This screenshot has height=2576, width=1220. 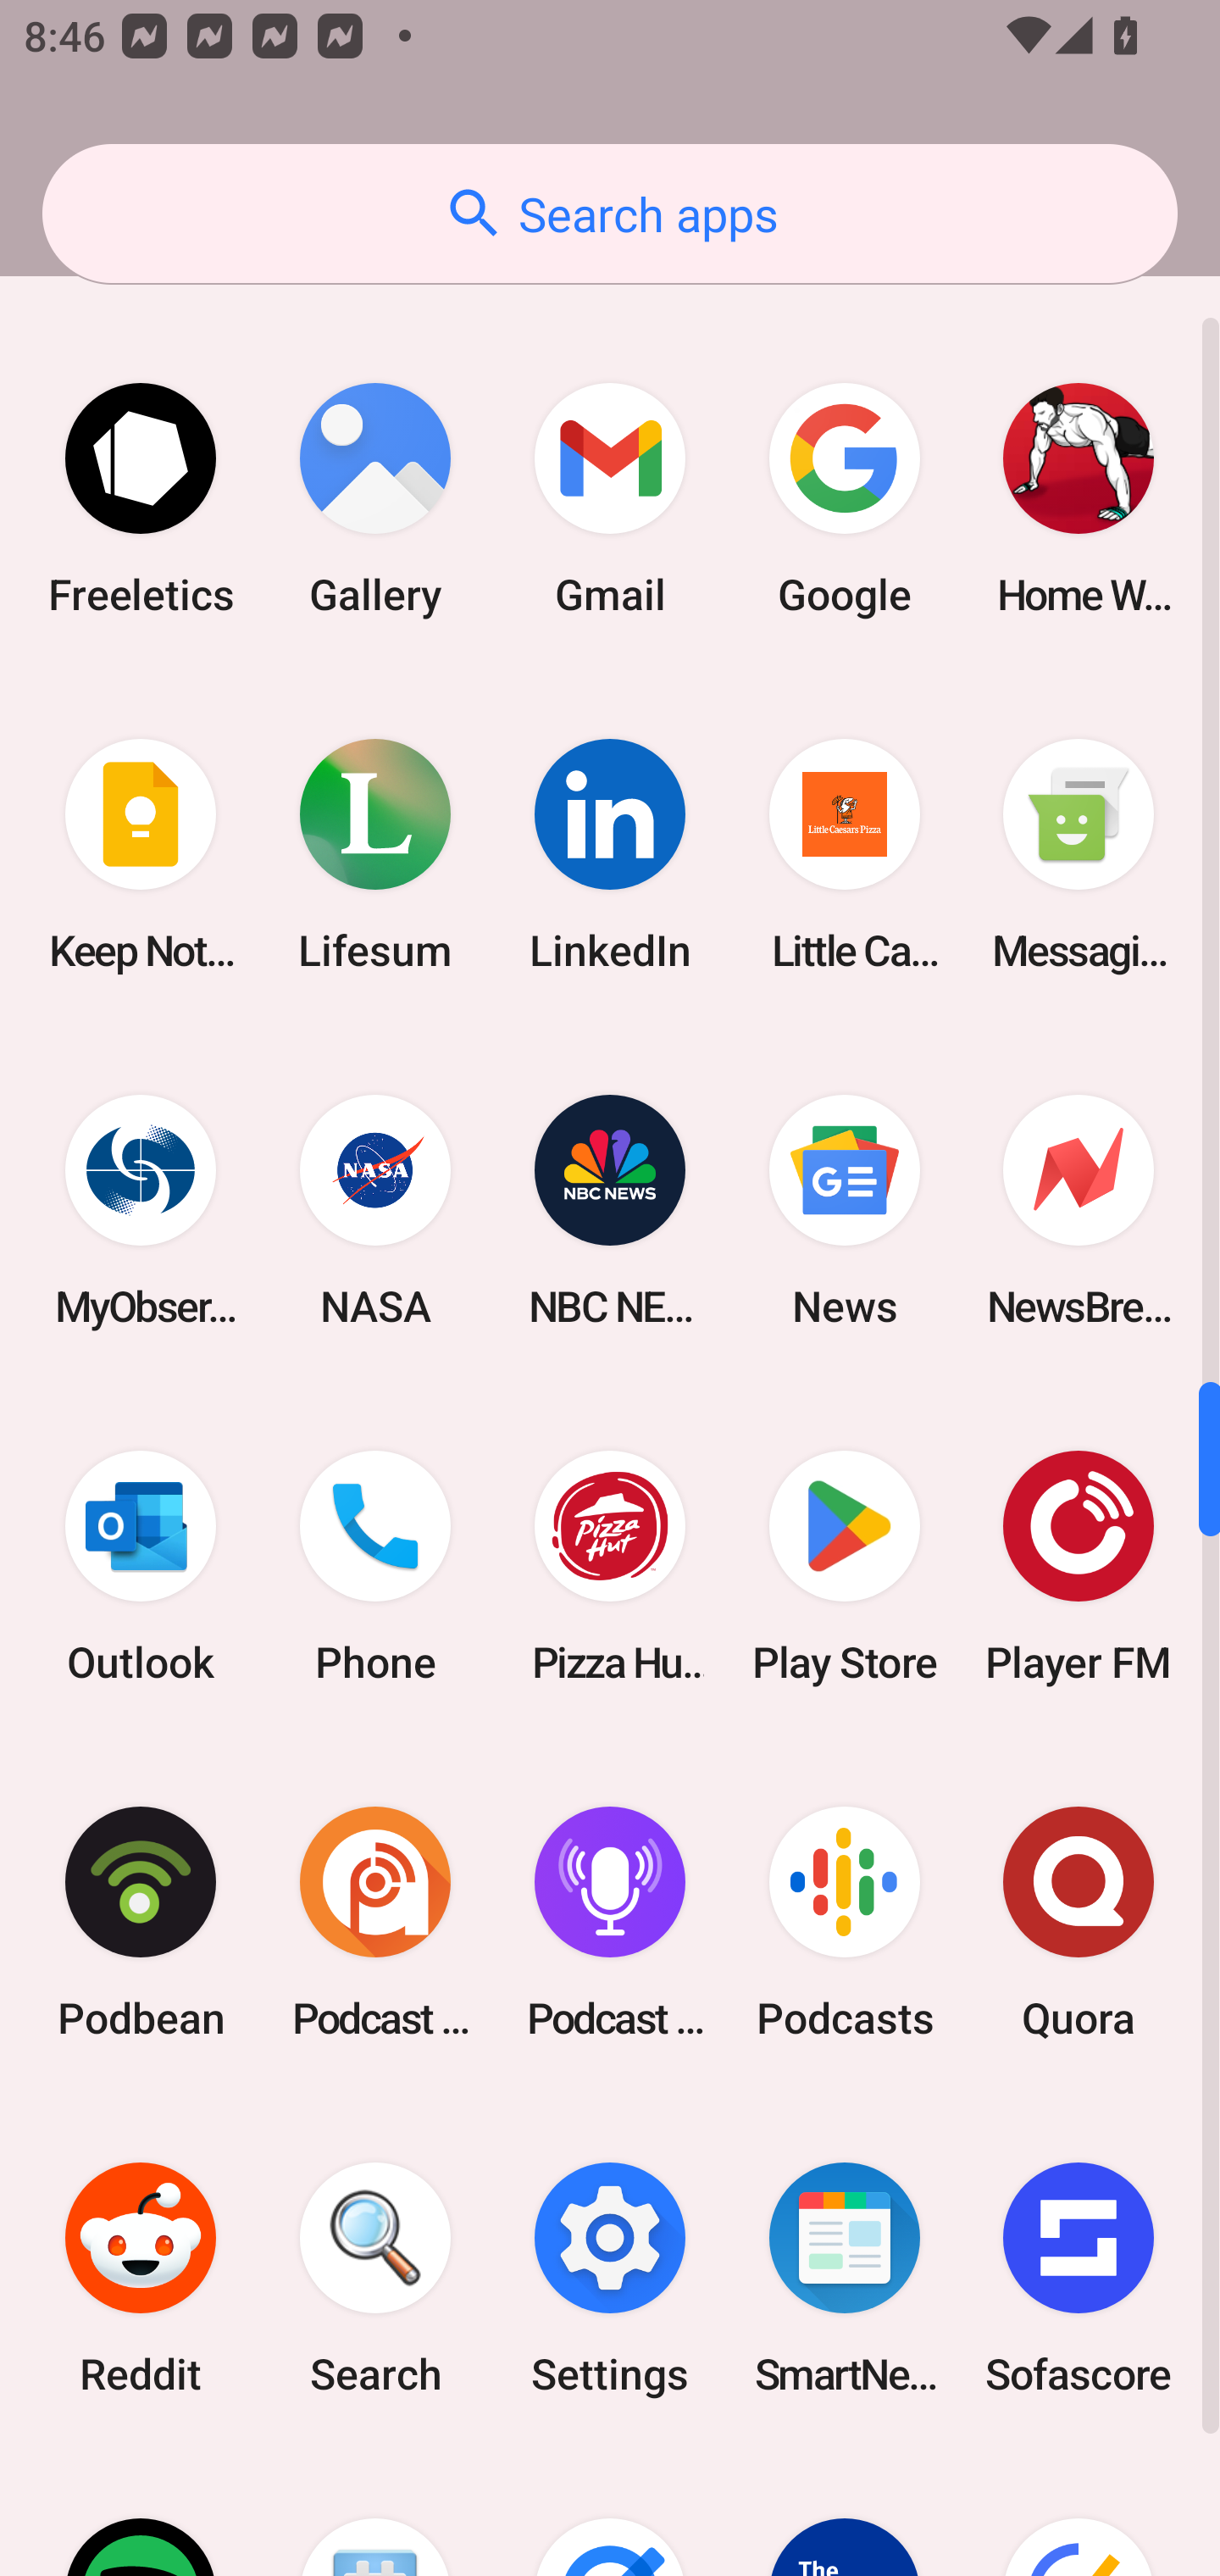 What do you see at coordinates (844, 1210) in the screenshot?
I see `News` at bounding box center [844, 1210].